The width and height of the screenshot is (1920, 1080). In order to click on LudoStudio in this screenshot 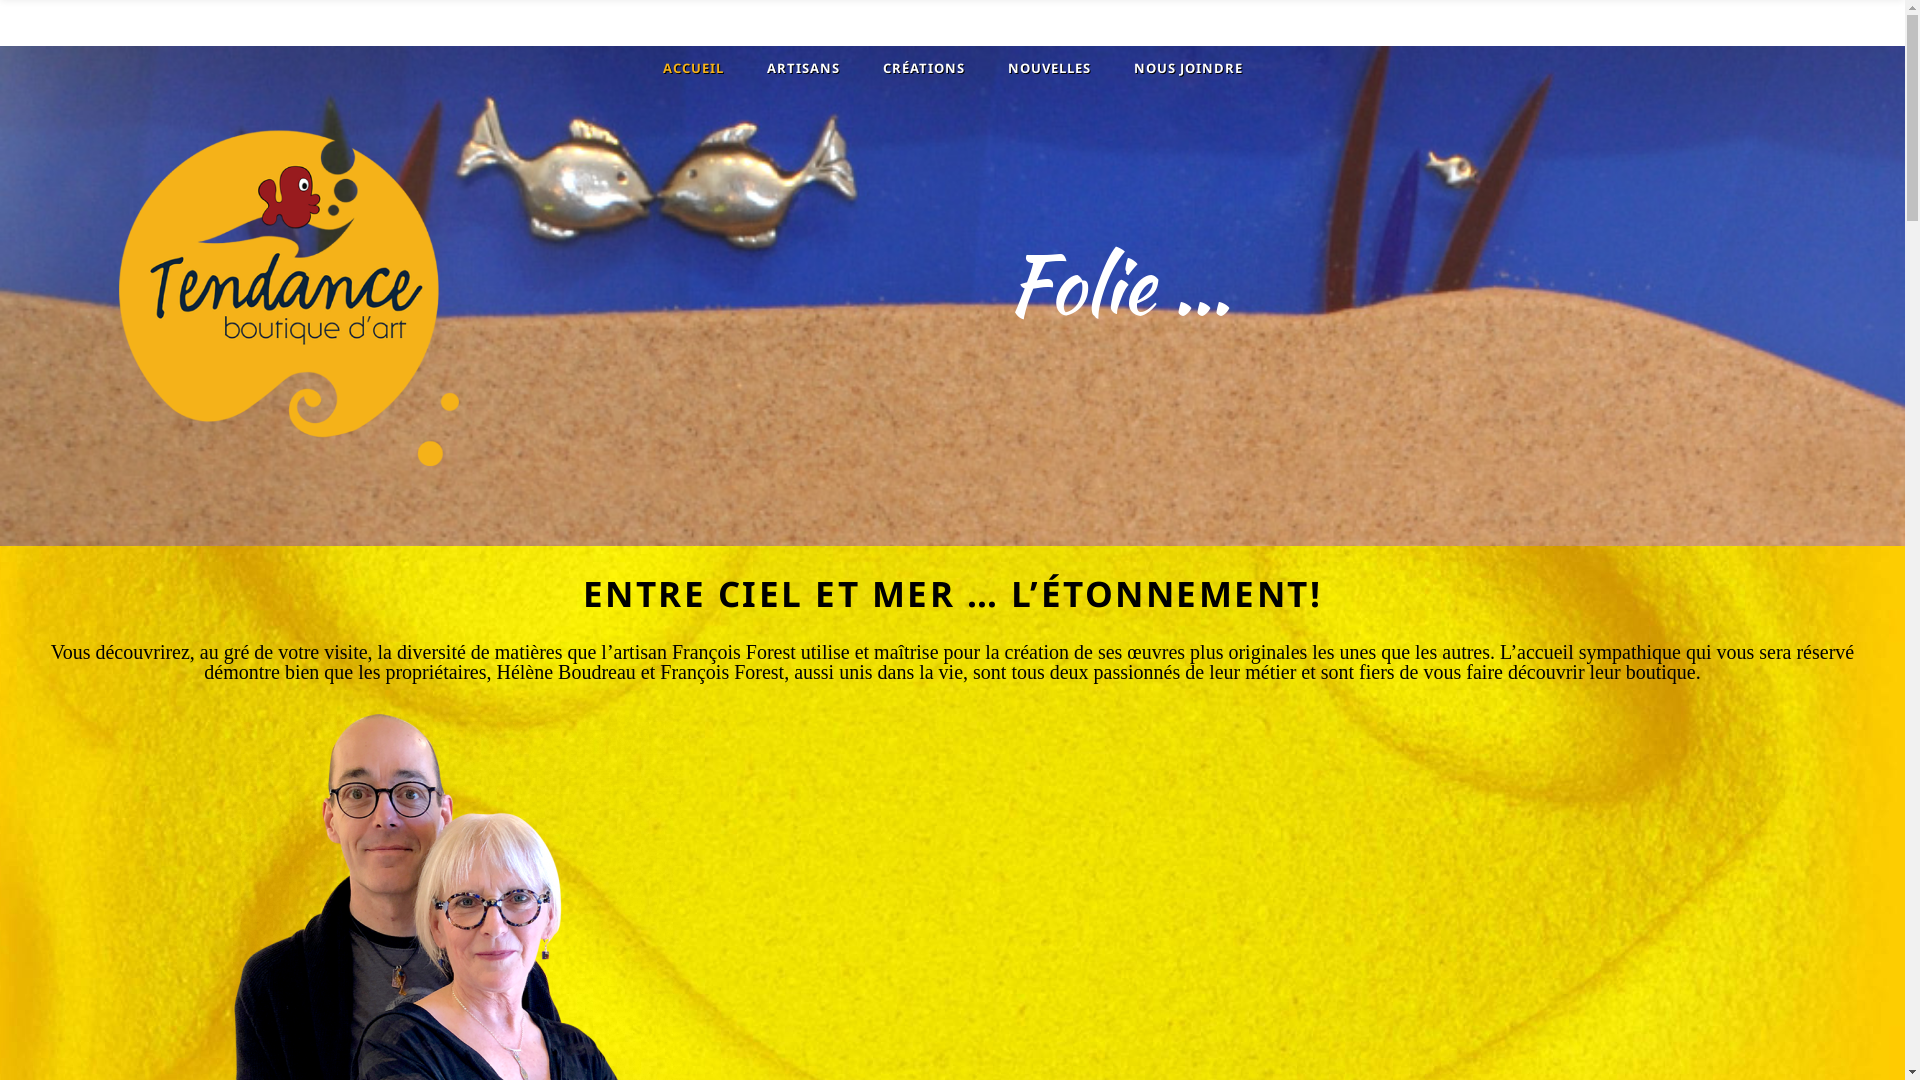, I will do `click(1227, 1039)`.